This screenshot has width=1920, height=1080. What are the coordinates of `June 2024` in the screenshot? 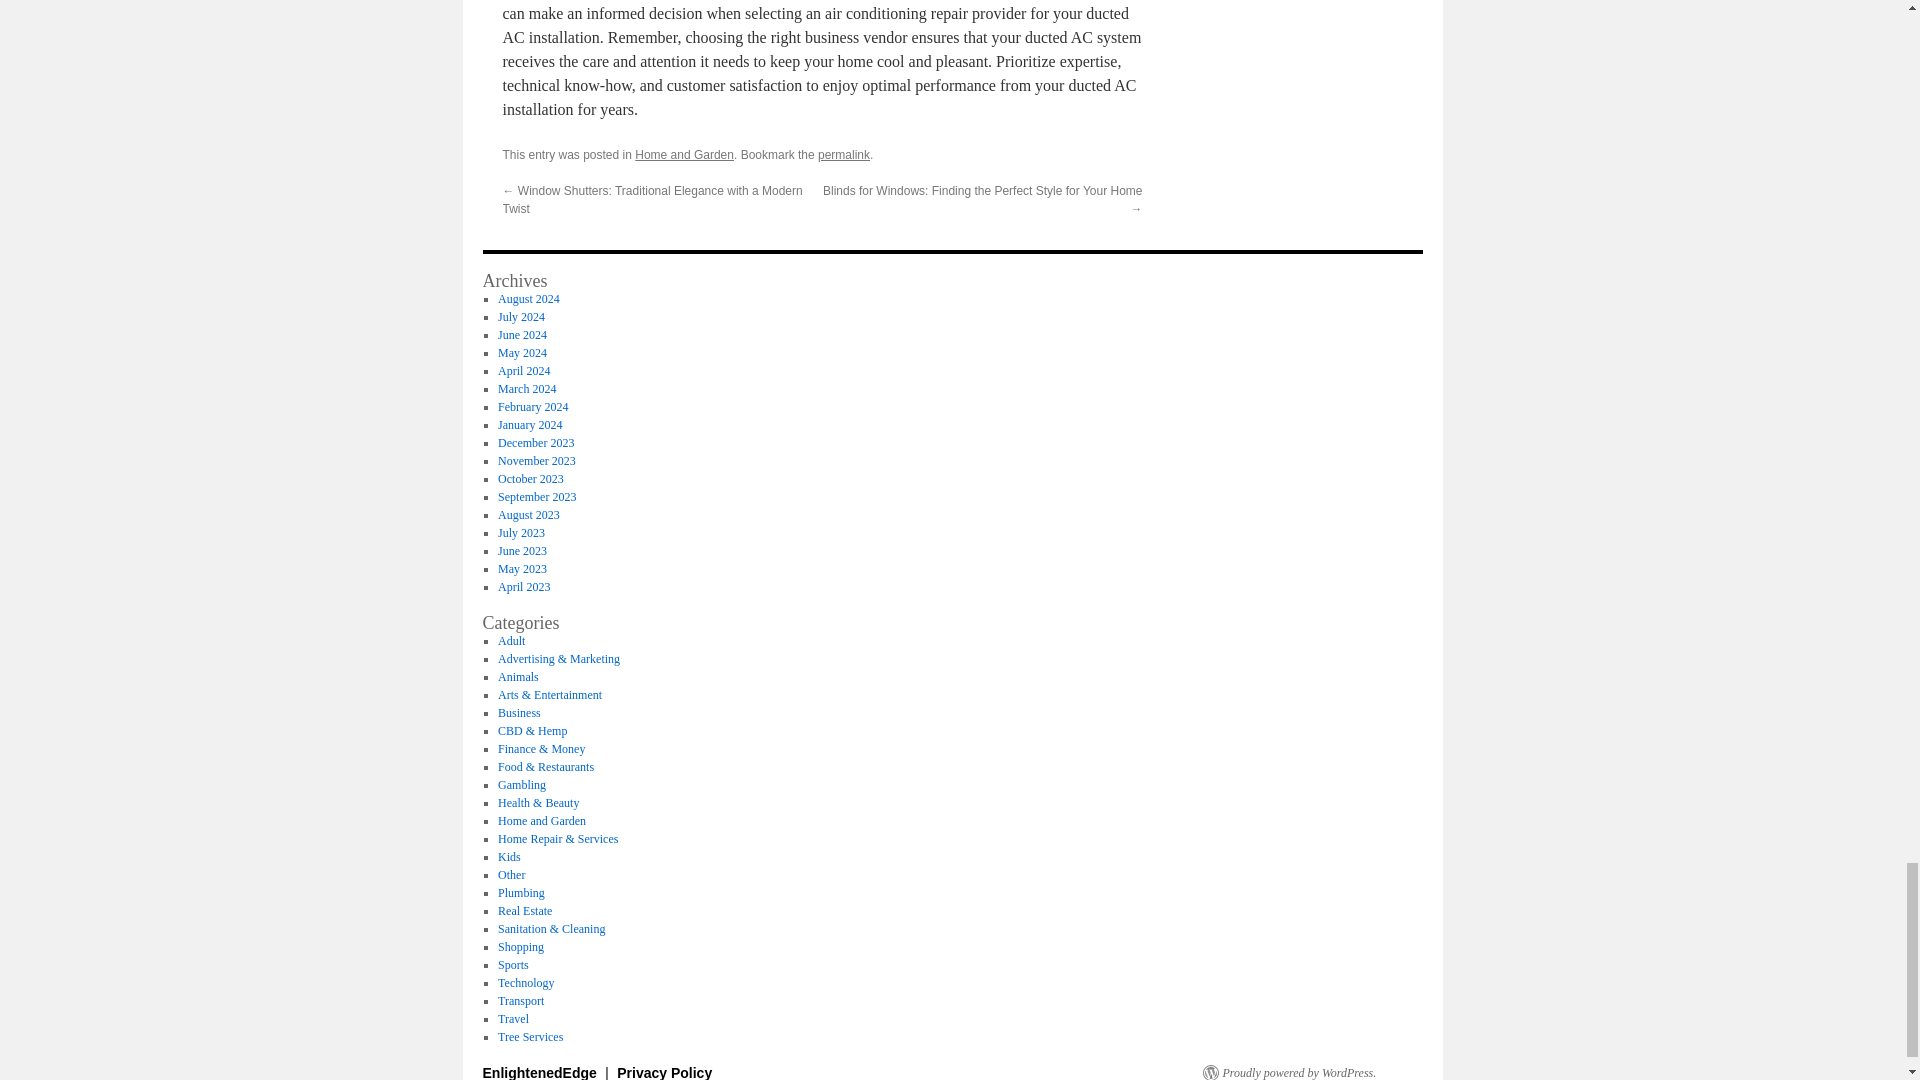 It's located at (522, 335).